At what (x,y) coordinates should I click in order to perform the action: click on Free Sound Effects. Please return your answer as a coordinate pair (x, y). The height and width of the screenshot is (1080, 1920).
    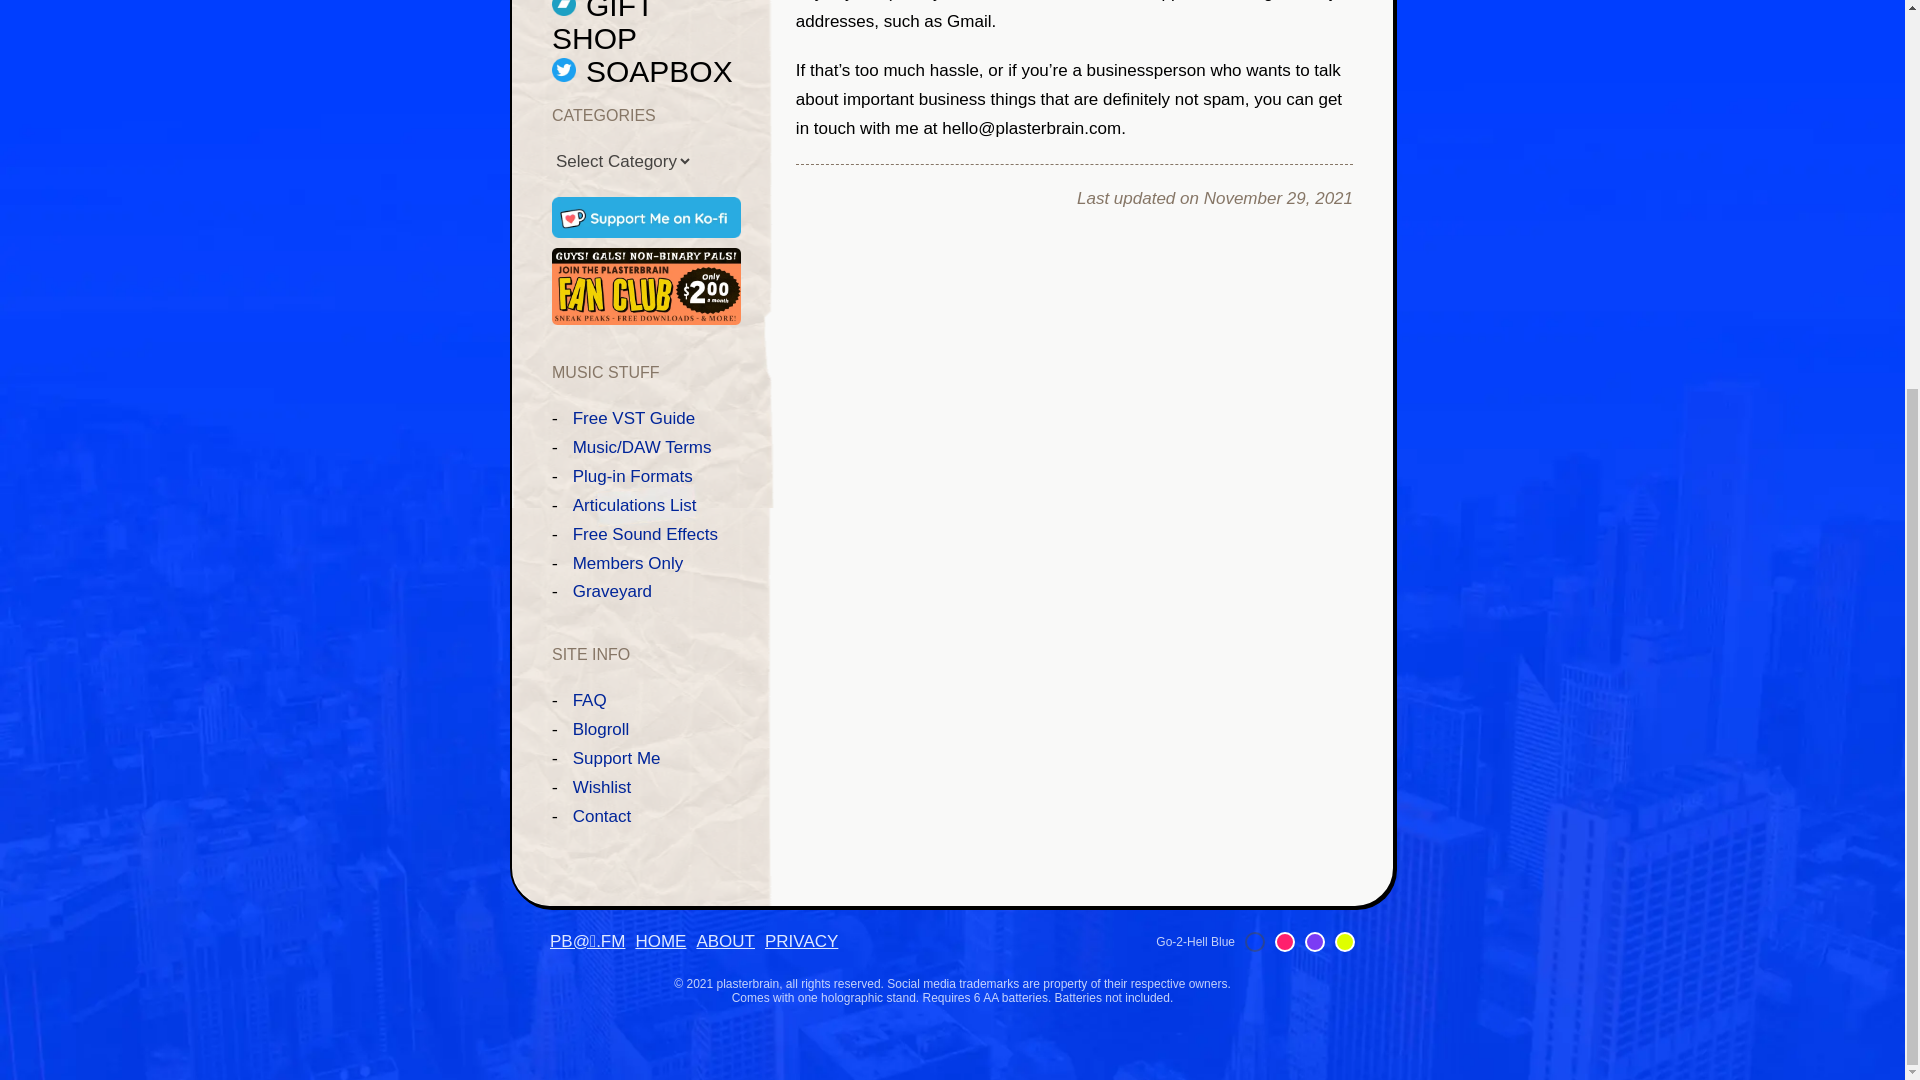
    Looking at the image, I should click on (645, 534).